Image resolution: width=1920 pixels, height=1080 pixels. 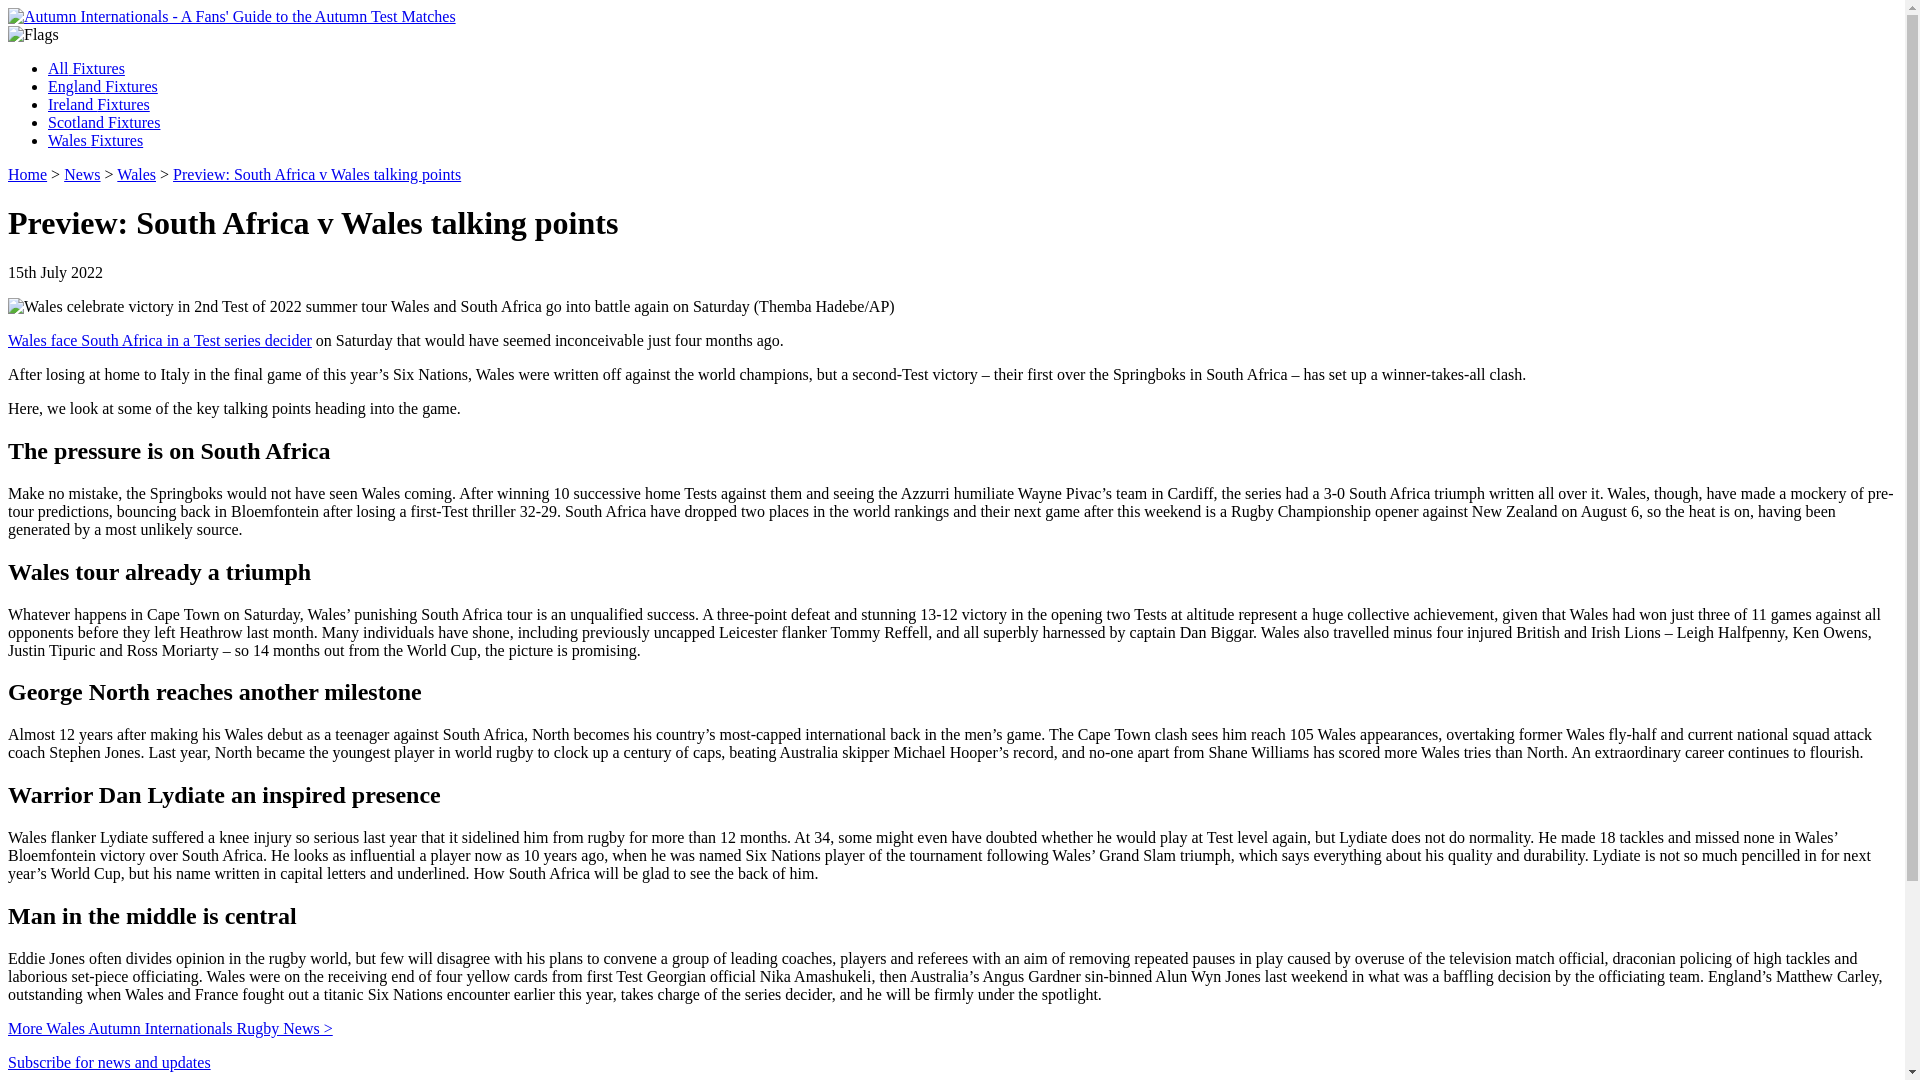 What do you see at coordinates (98, 104) in the screenshot?
I see `Ireland Autumn International Fixtures 2024` at bounding box center [98, 104].